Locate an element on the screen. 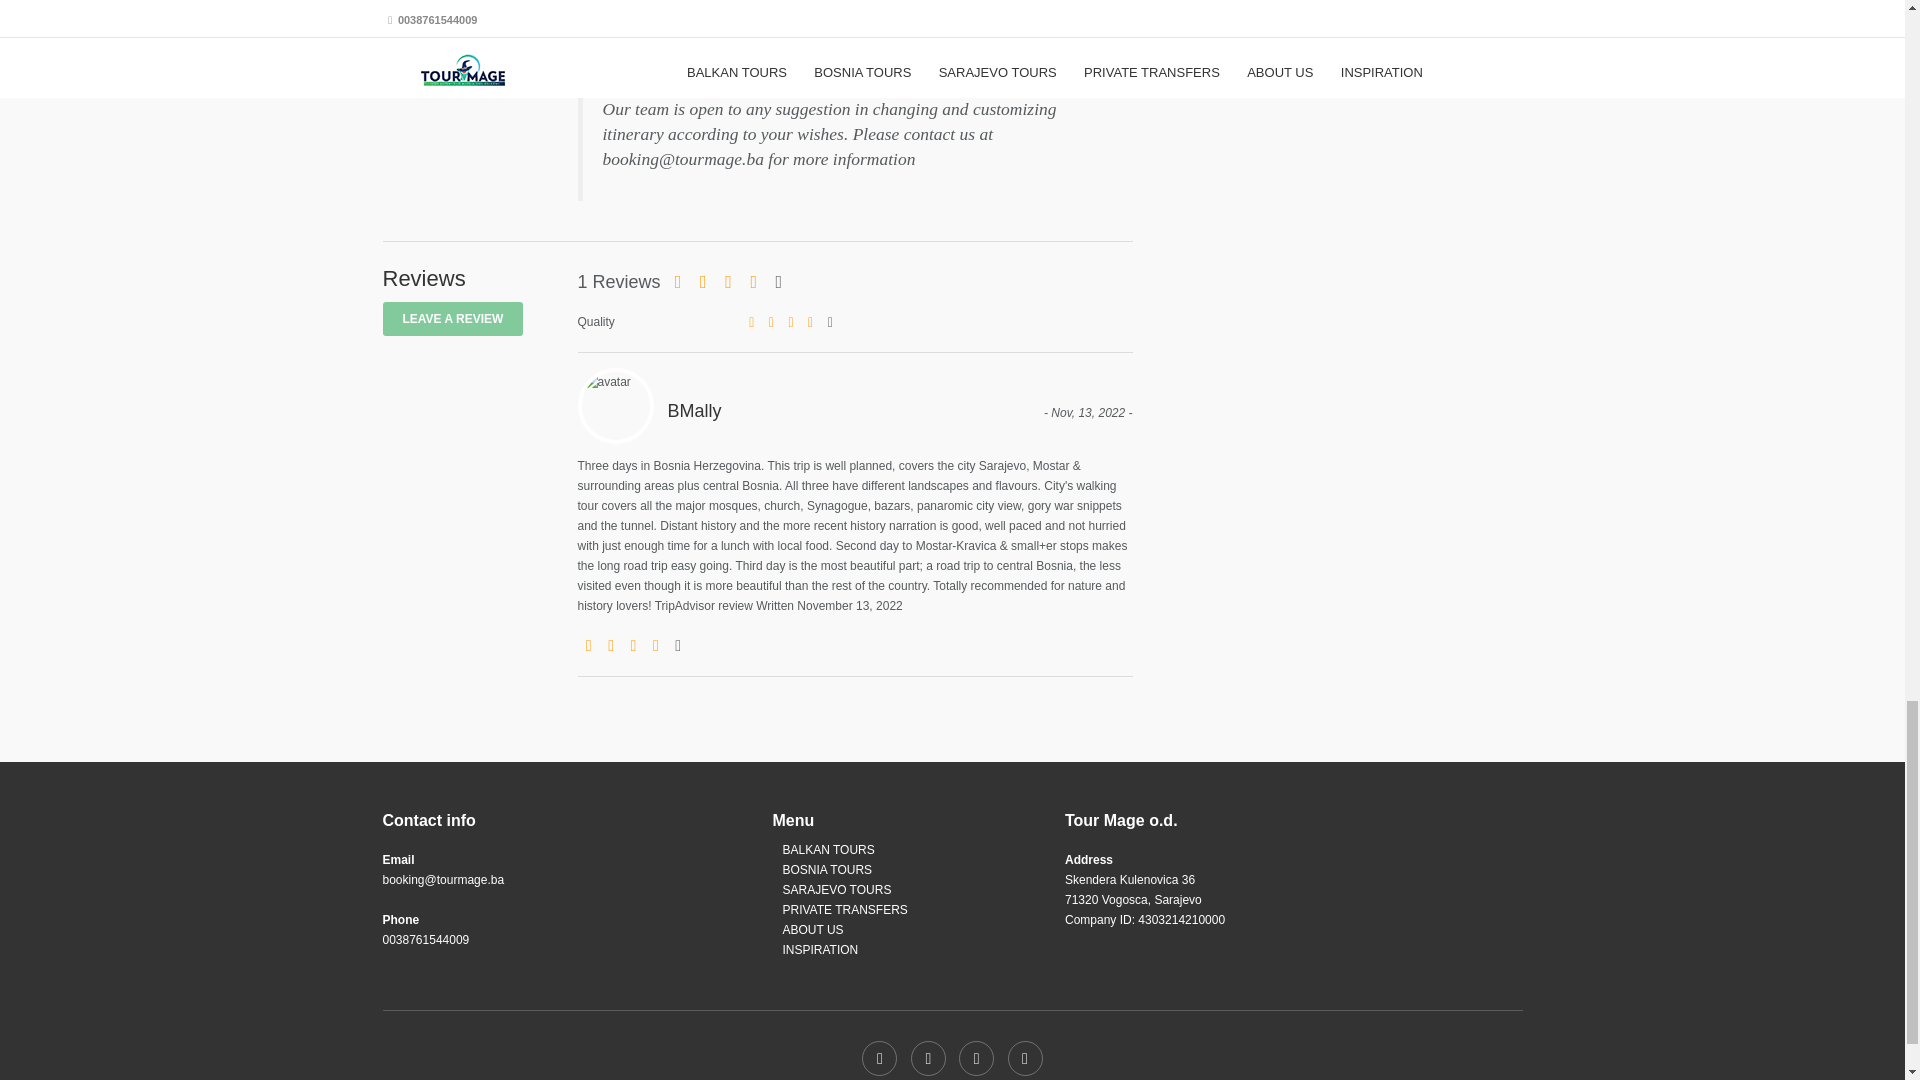  LEAVE A REVIEW is located at coordinates (452, 318).